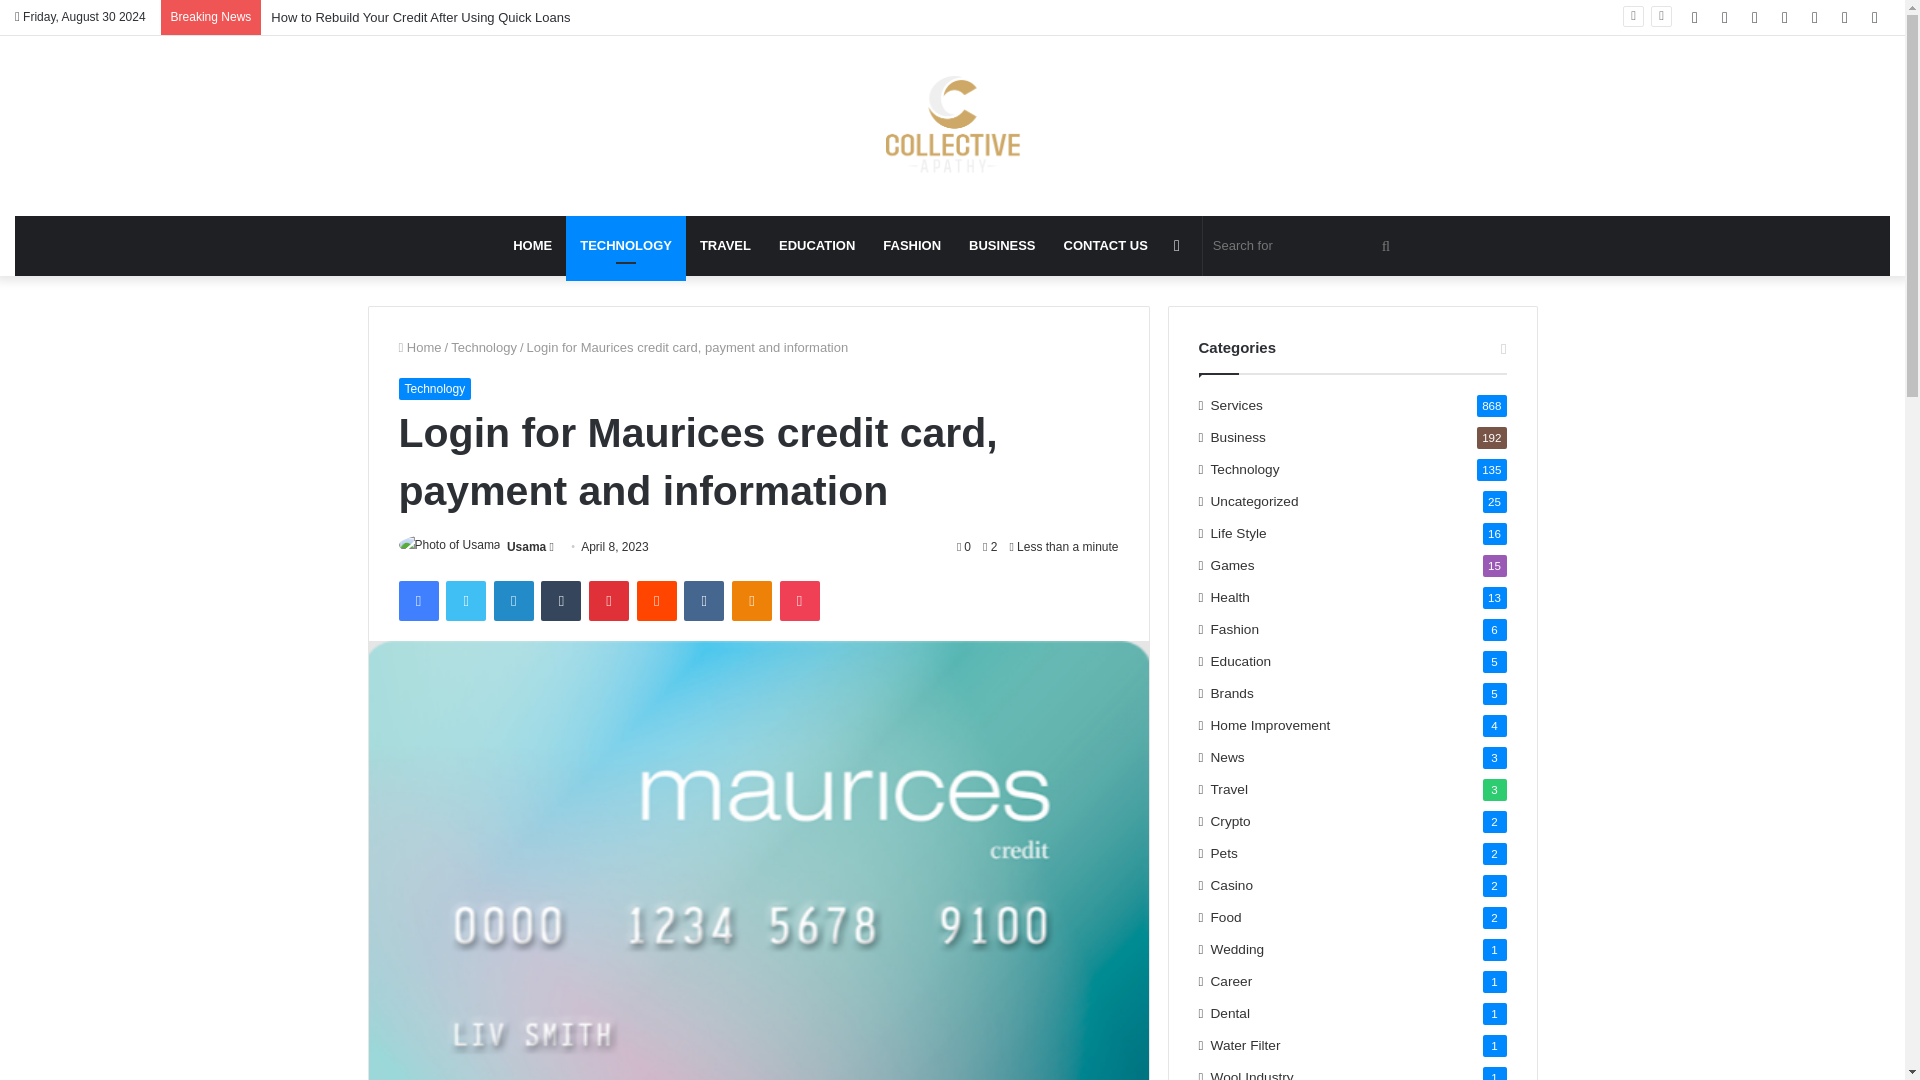 The width and height of the screenshot is (1920, 1080). Describe the element at coordinates (626, 246) in the screenshot. I see `TECHNOLOGY` at that location.